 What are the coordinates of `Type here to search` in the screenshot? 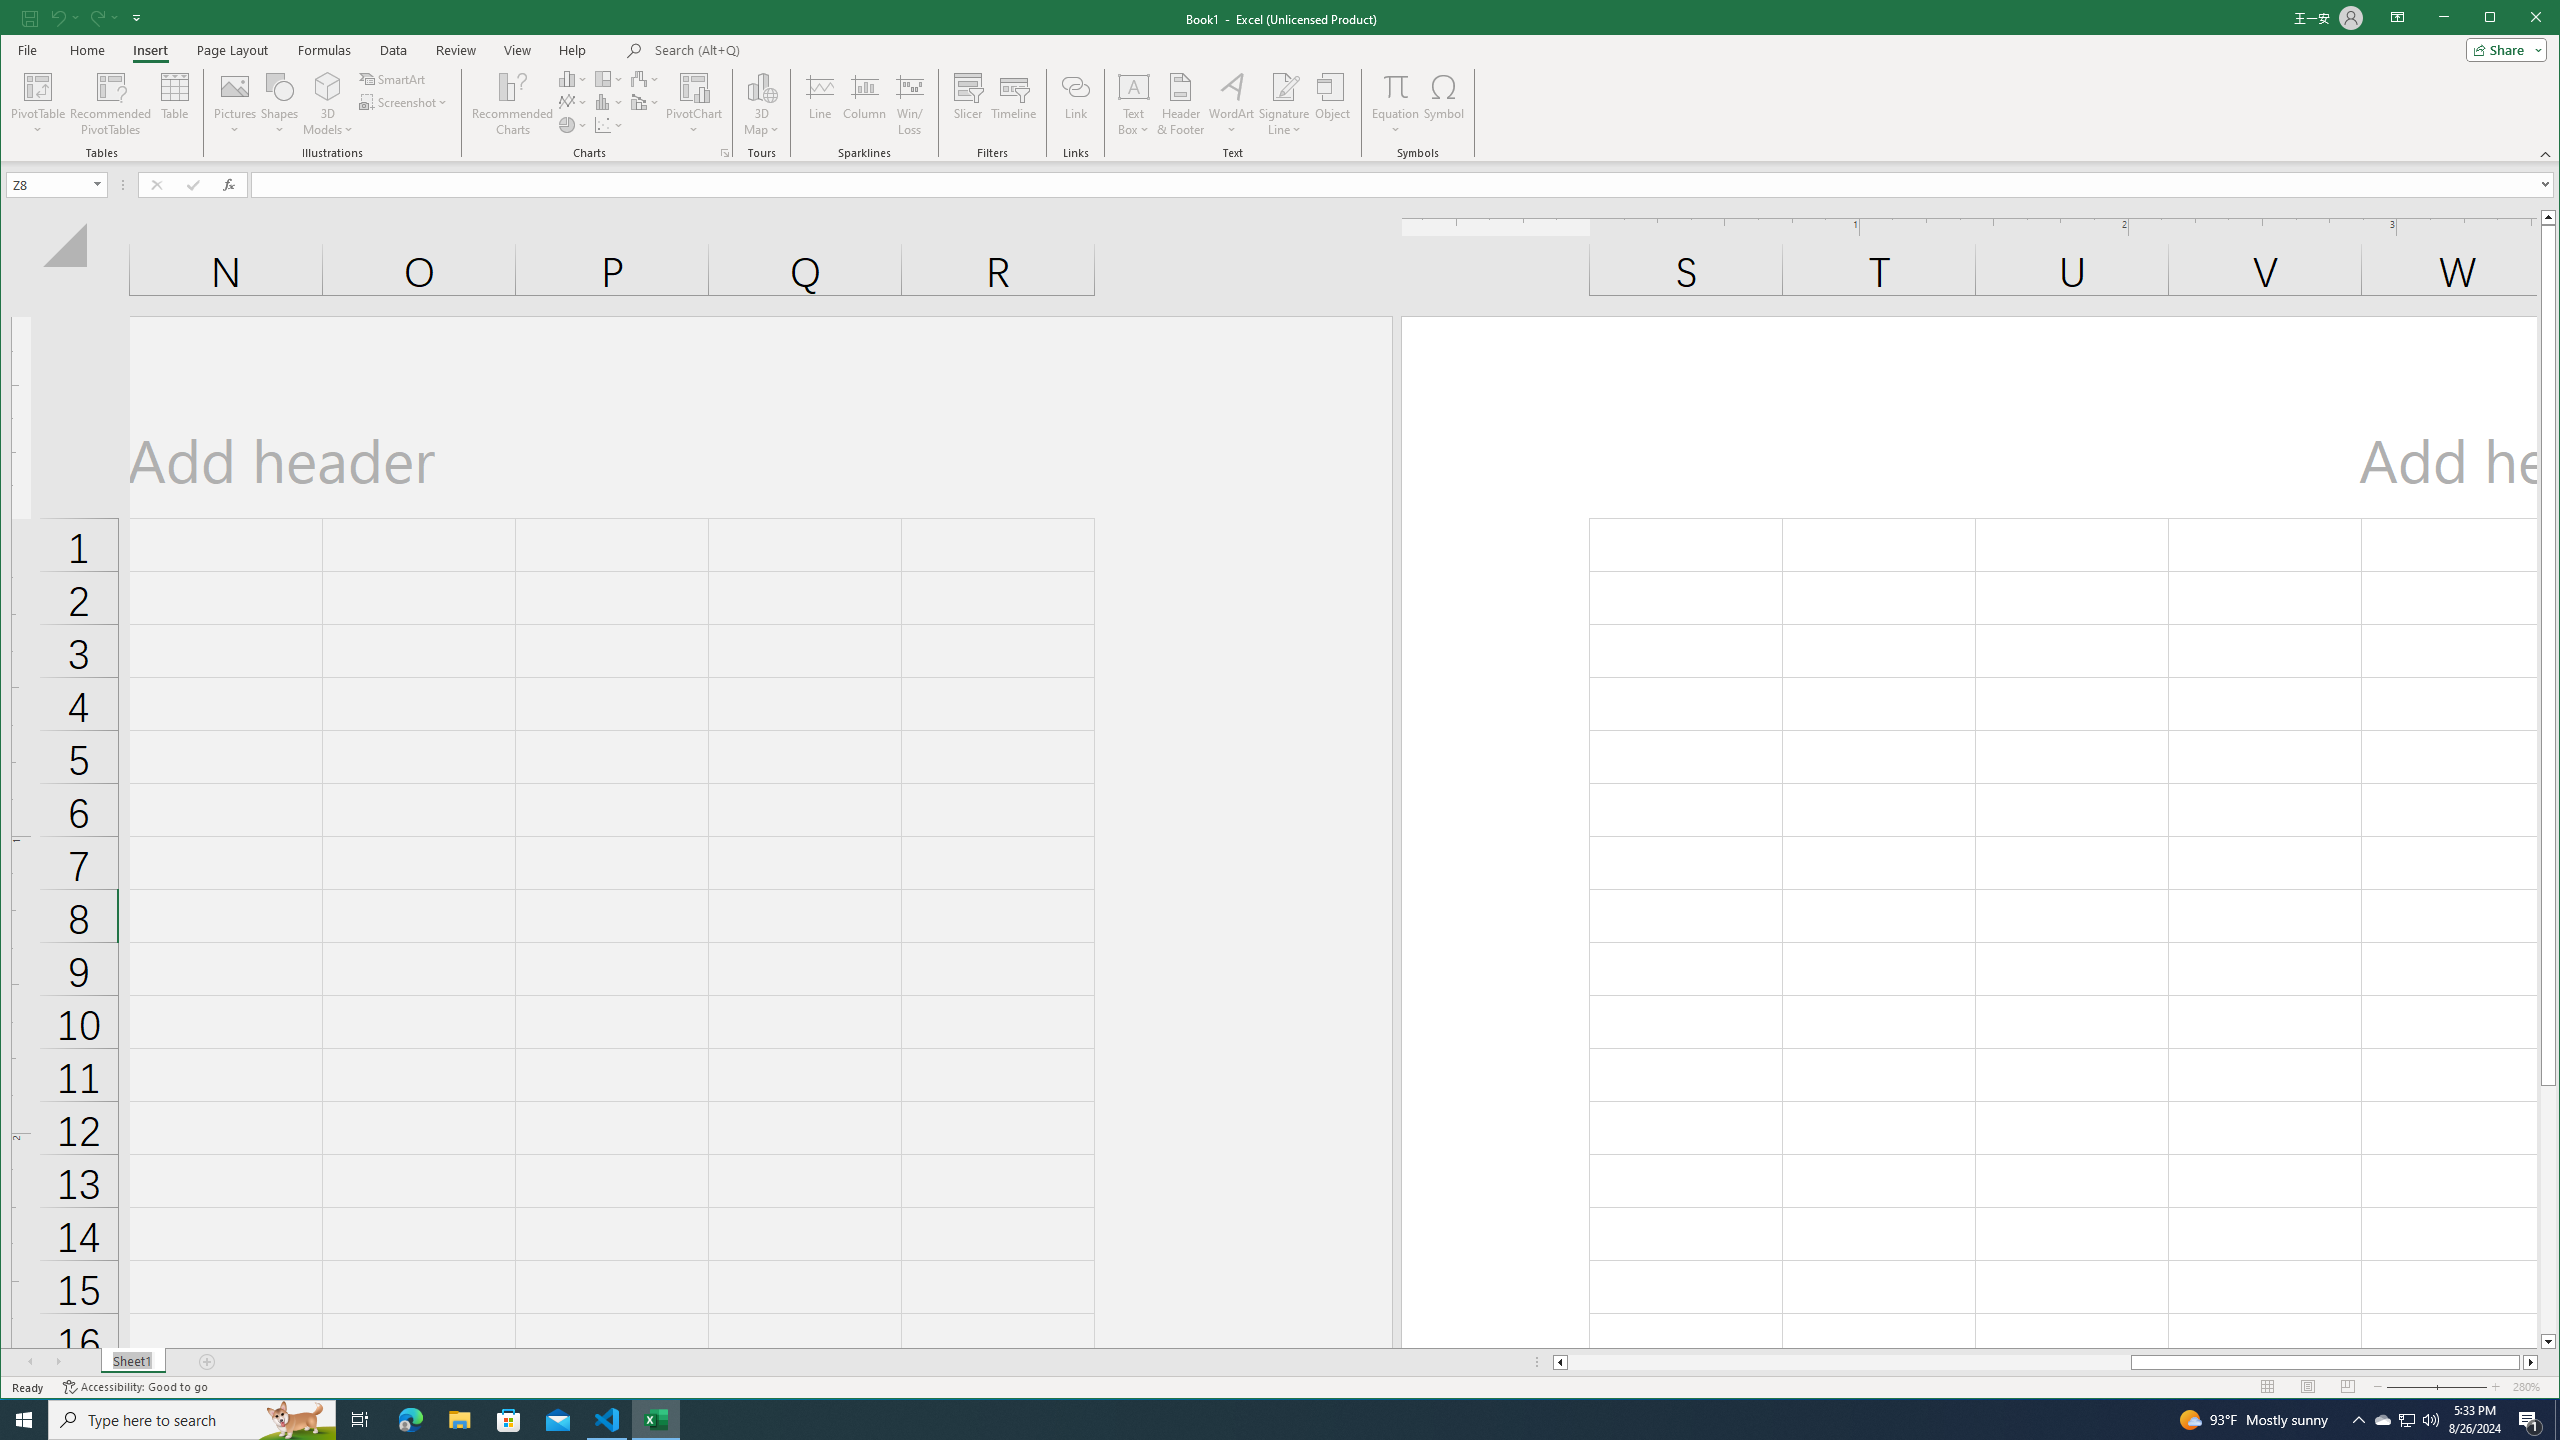 It's located at (910, 104).